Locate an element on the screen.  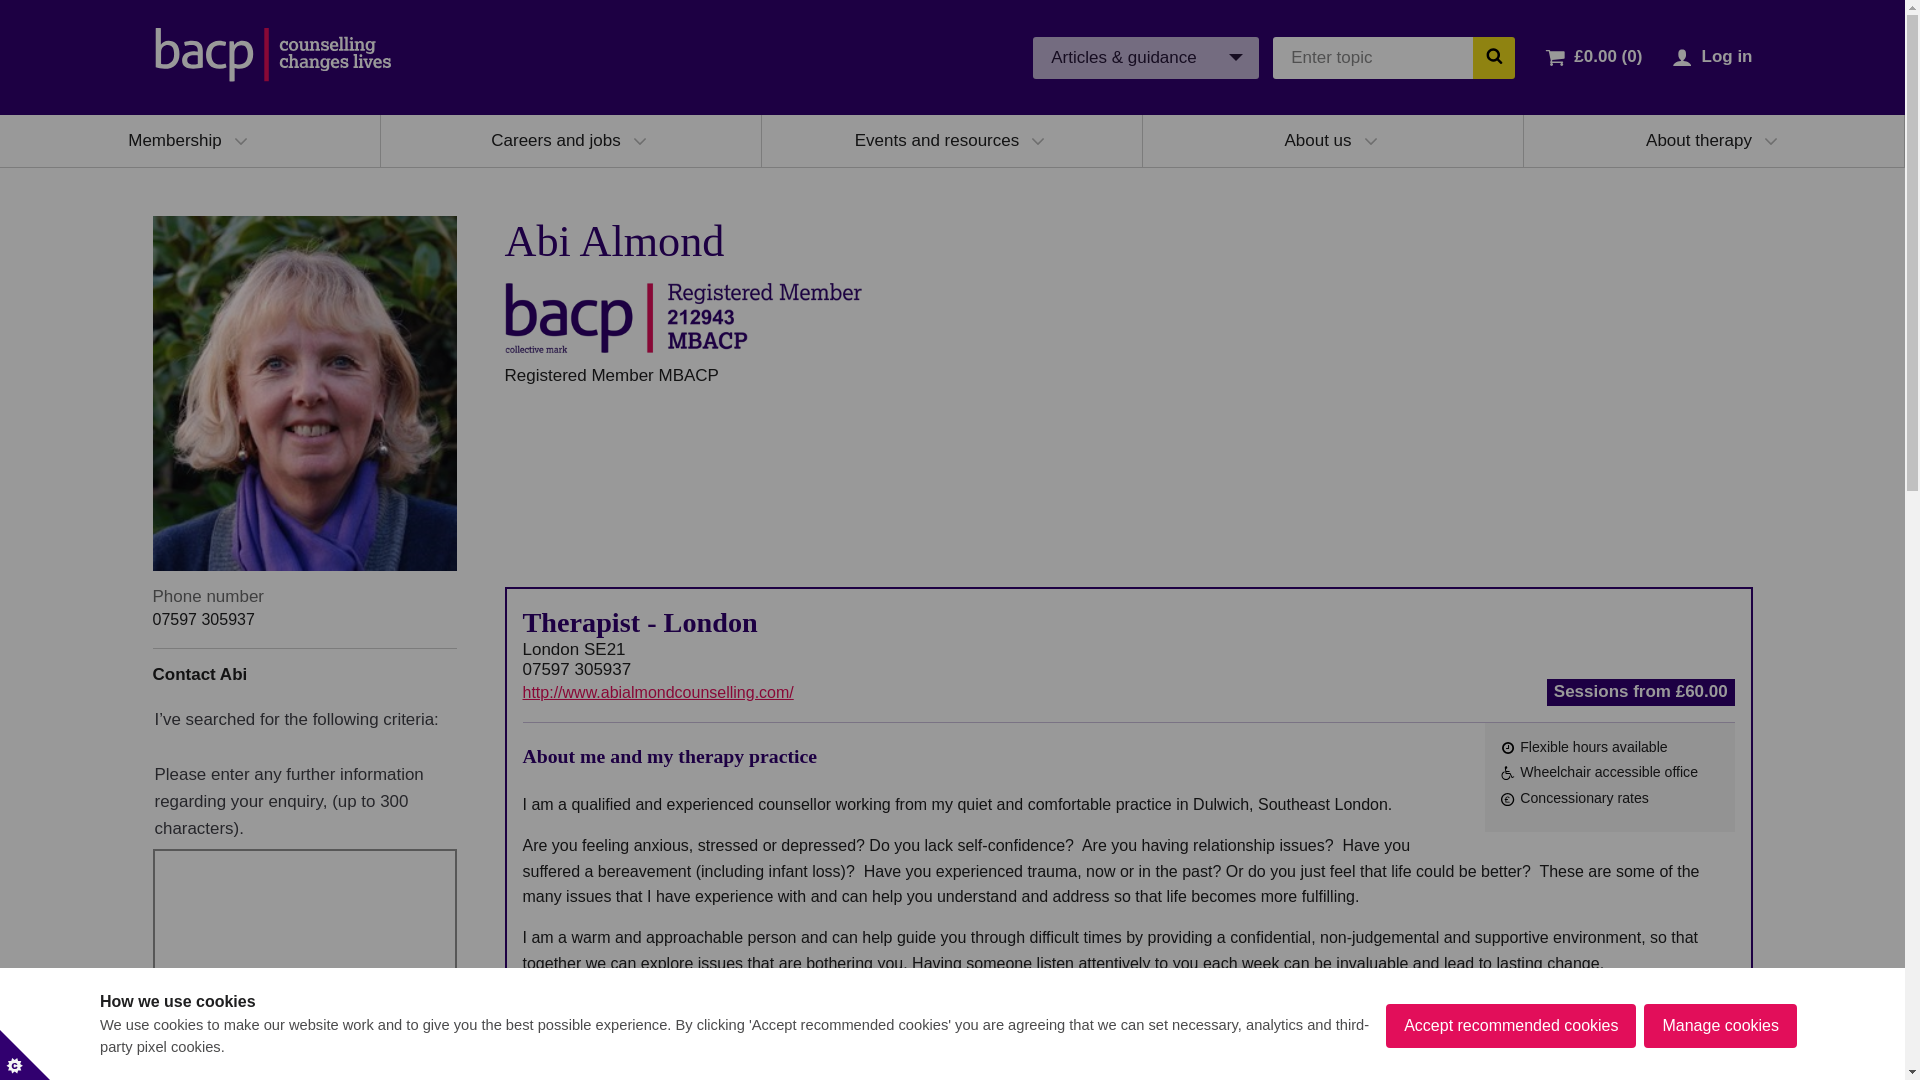
Careers and jobs is located at coordinates (556, 140).